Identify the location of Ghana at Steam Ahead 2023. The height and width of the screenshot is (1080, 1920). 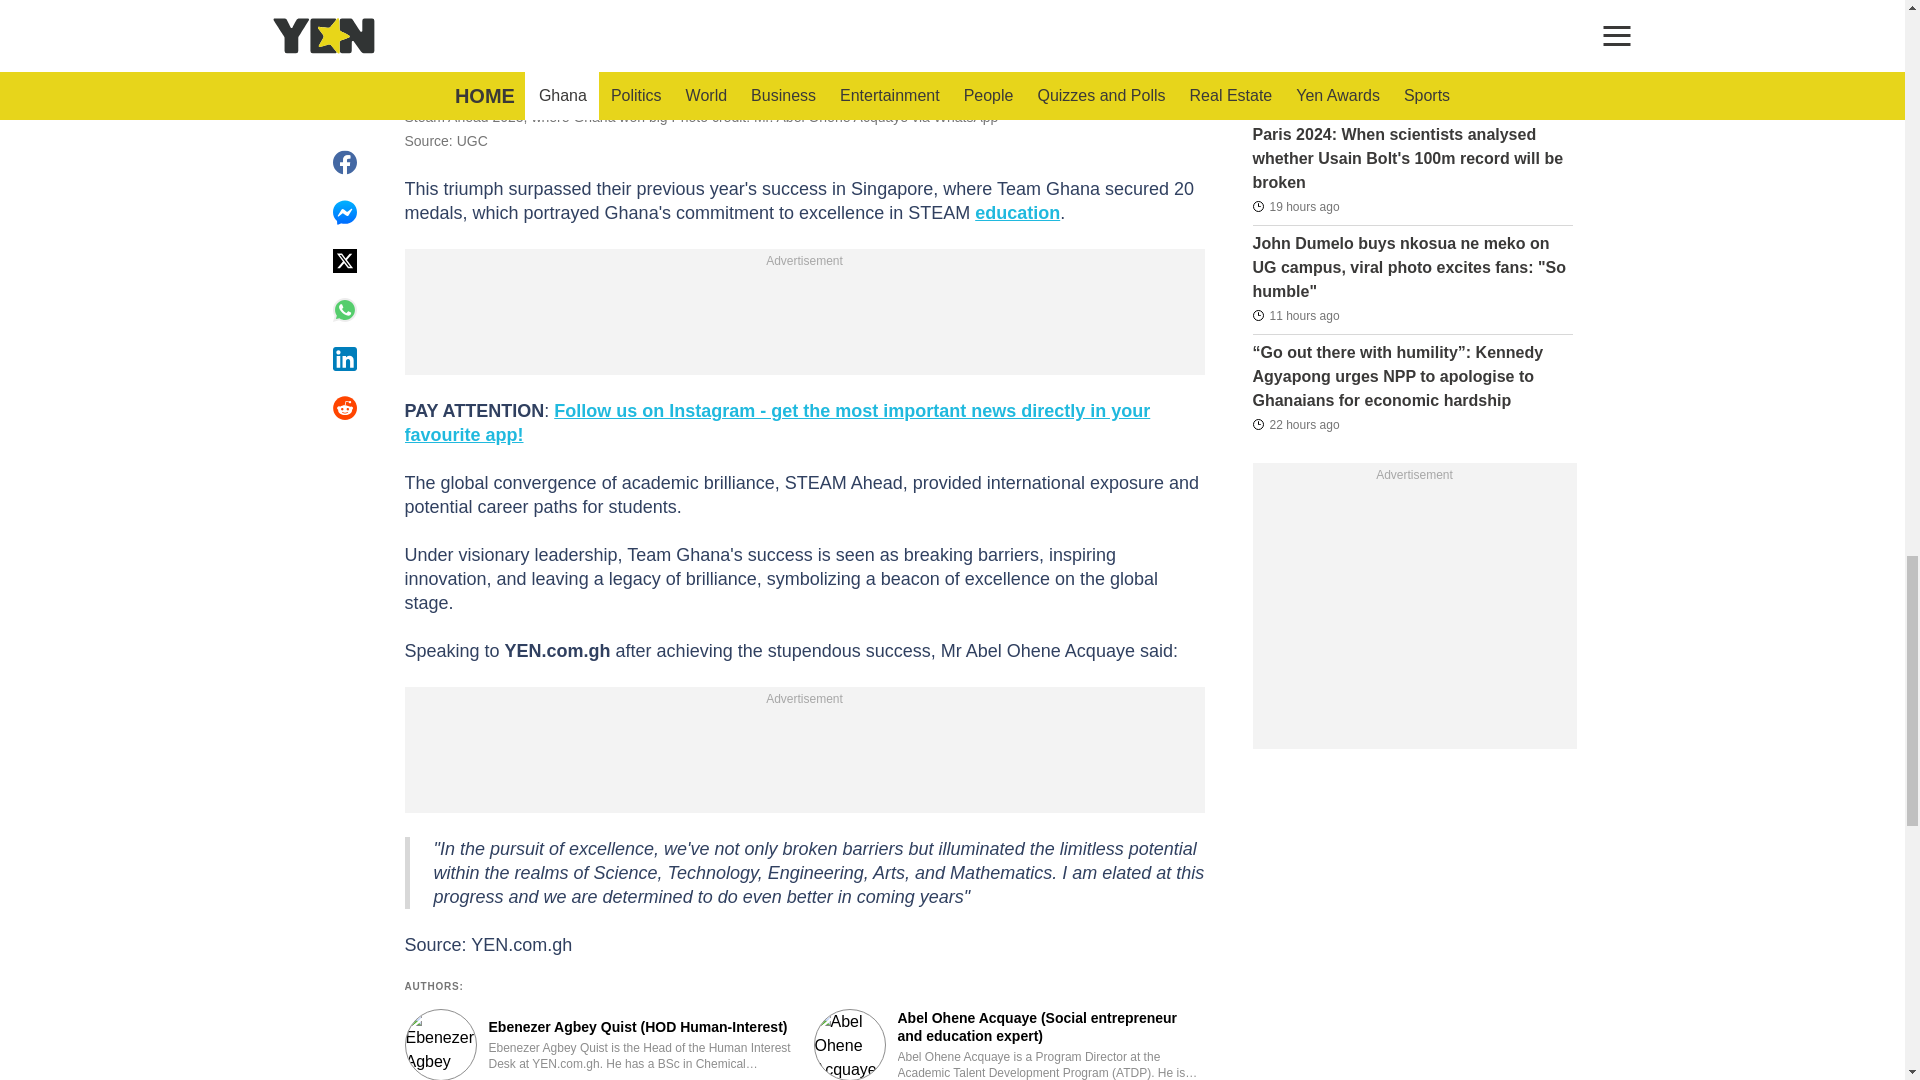
(803, 34).